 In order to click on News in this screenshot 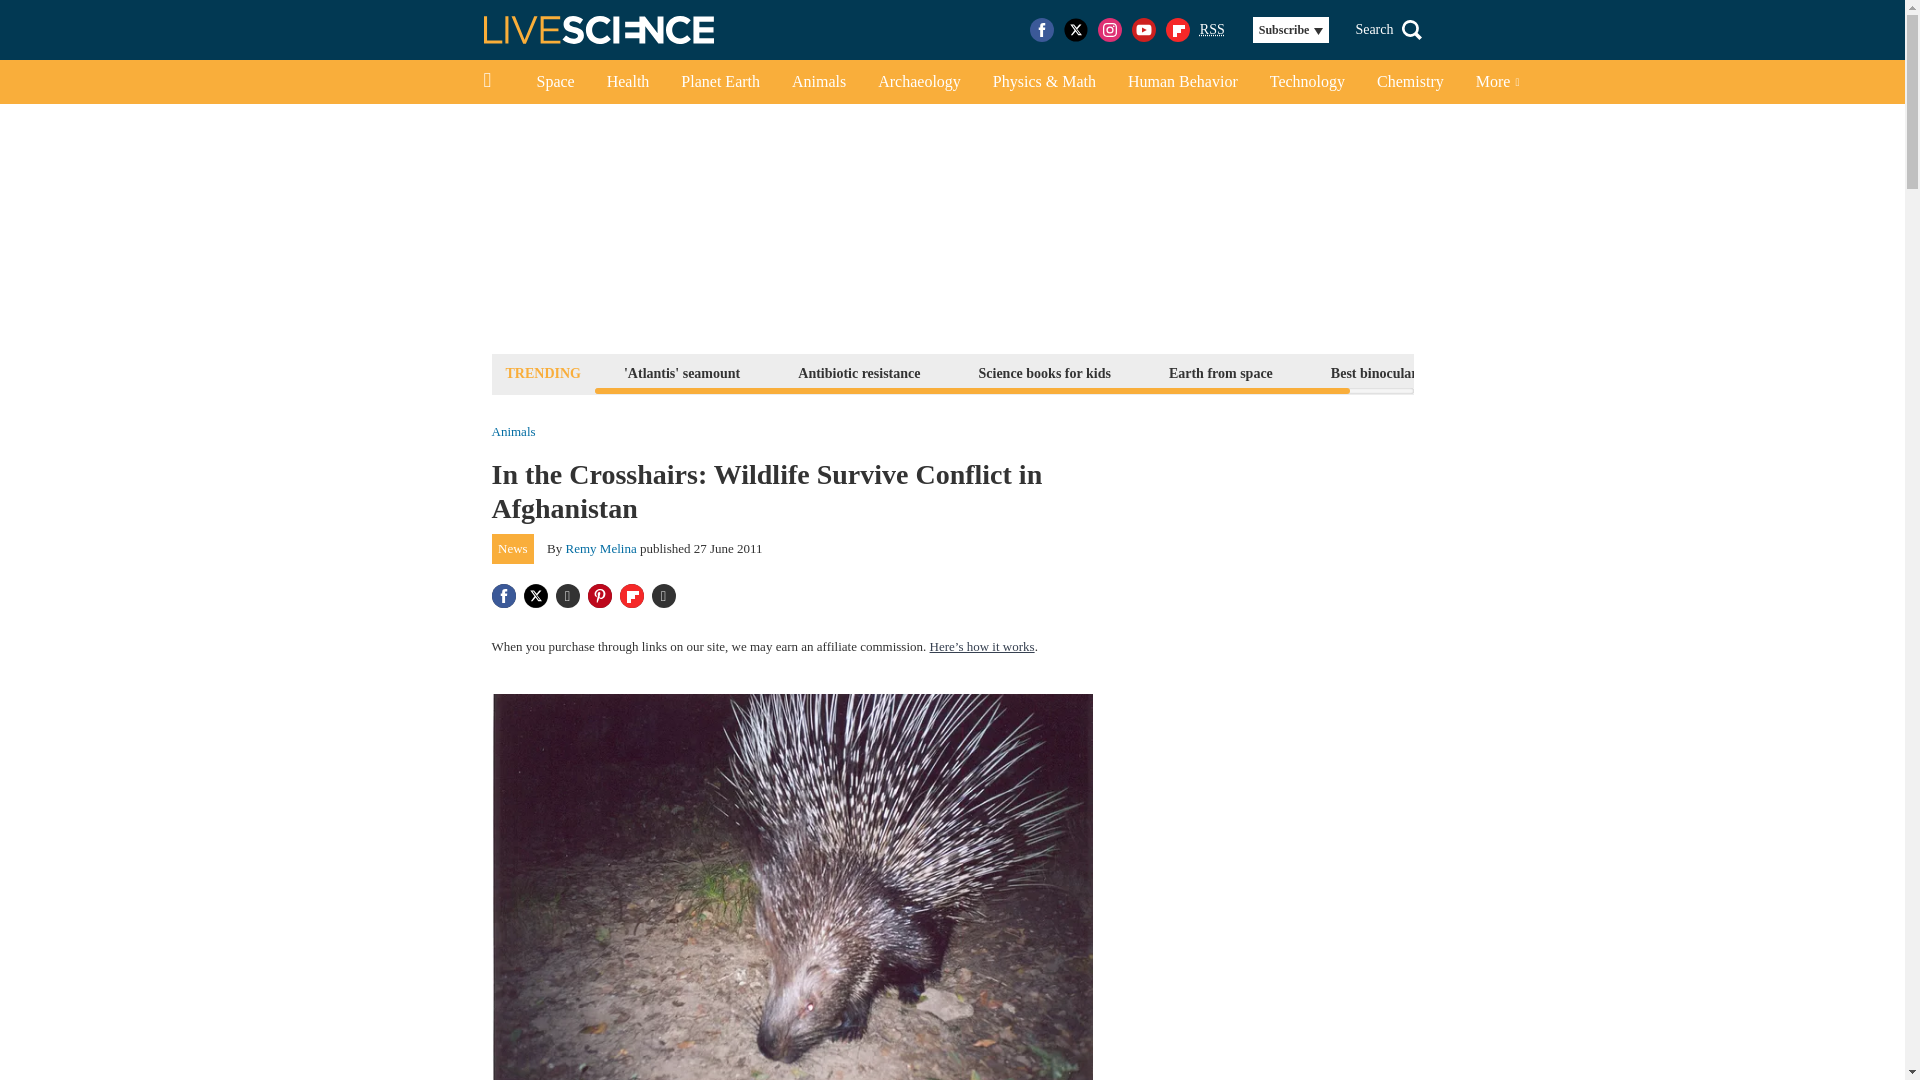, I will do `click(513, 548)`.